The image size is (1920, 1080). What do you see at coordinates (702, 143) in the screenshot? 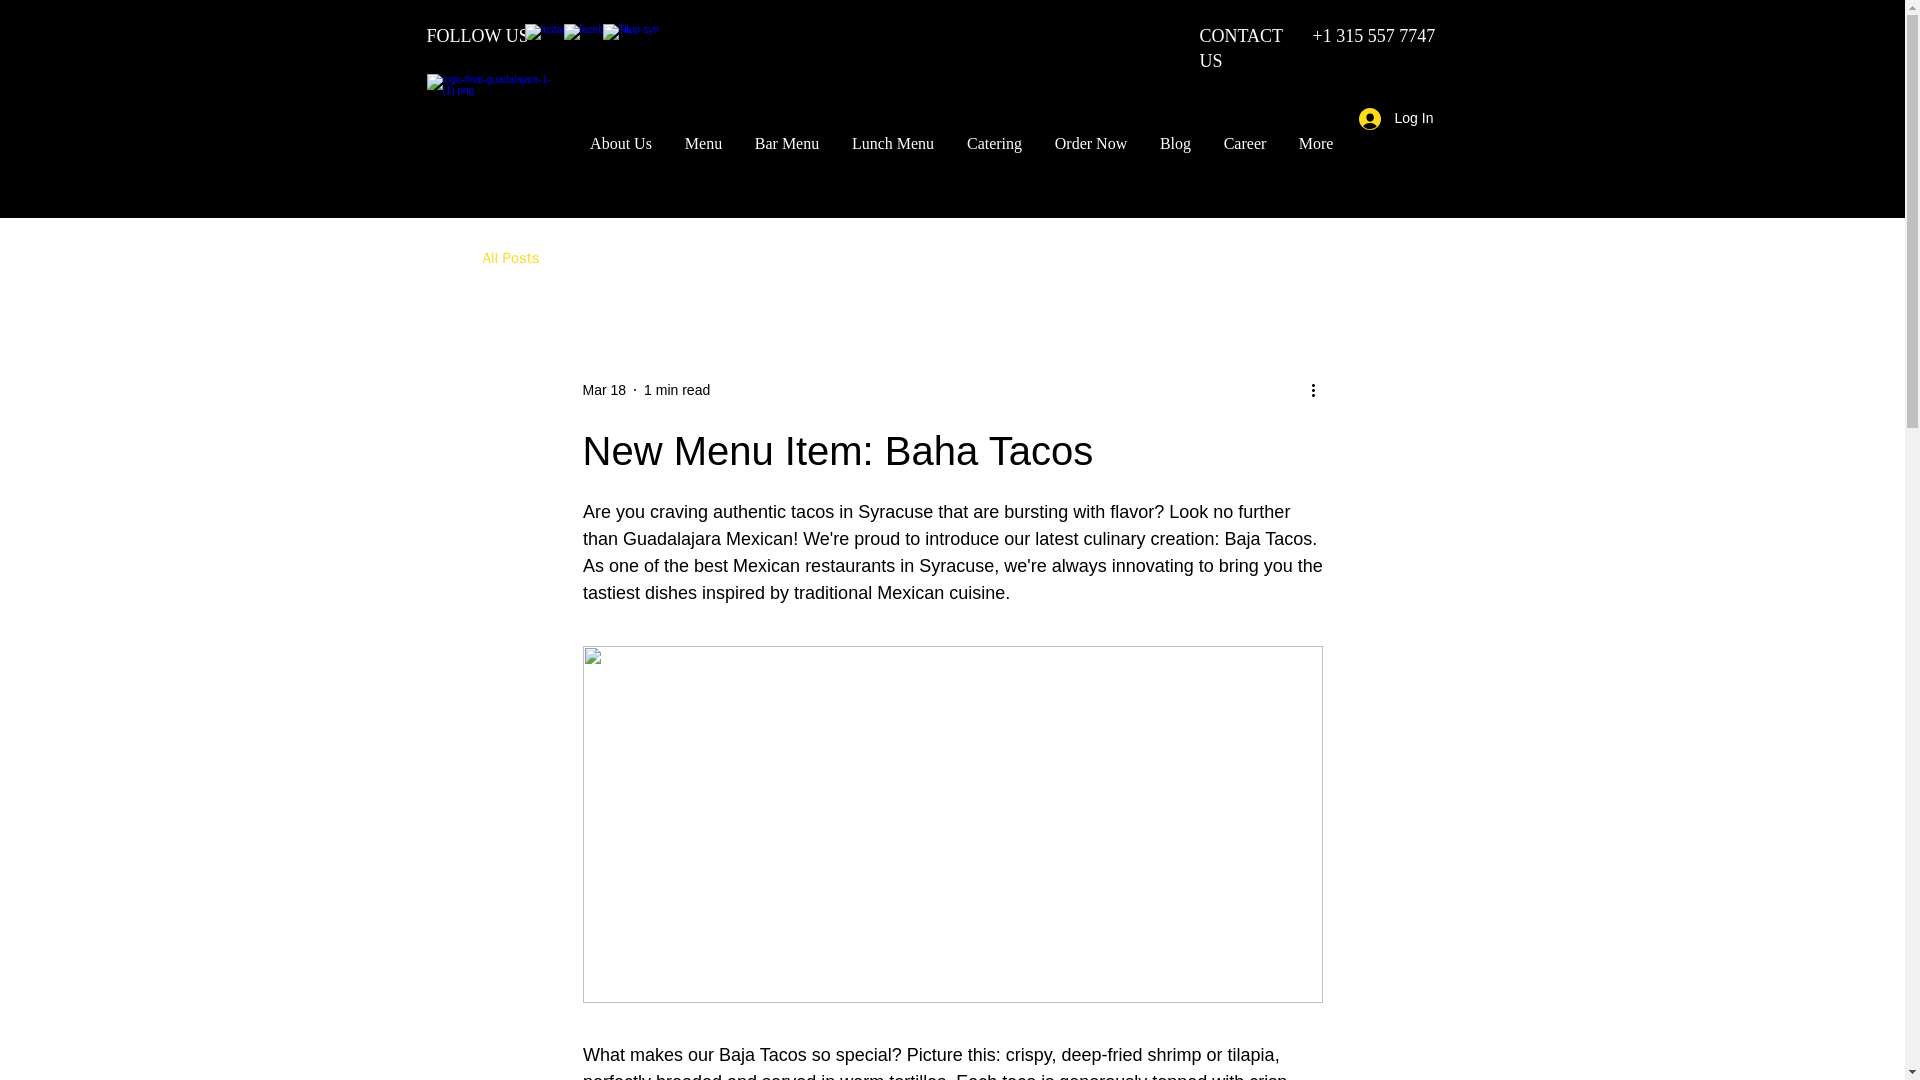
I see `Menu` at bounding box center [702, 143].